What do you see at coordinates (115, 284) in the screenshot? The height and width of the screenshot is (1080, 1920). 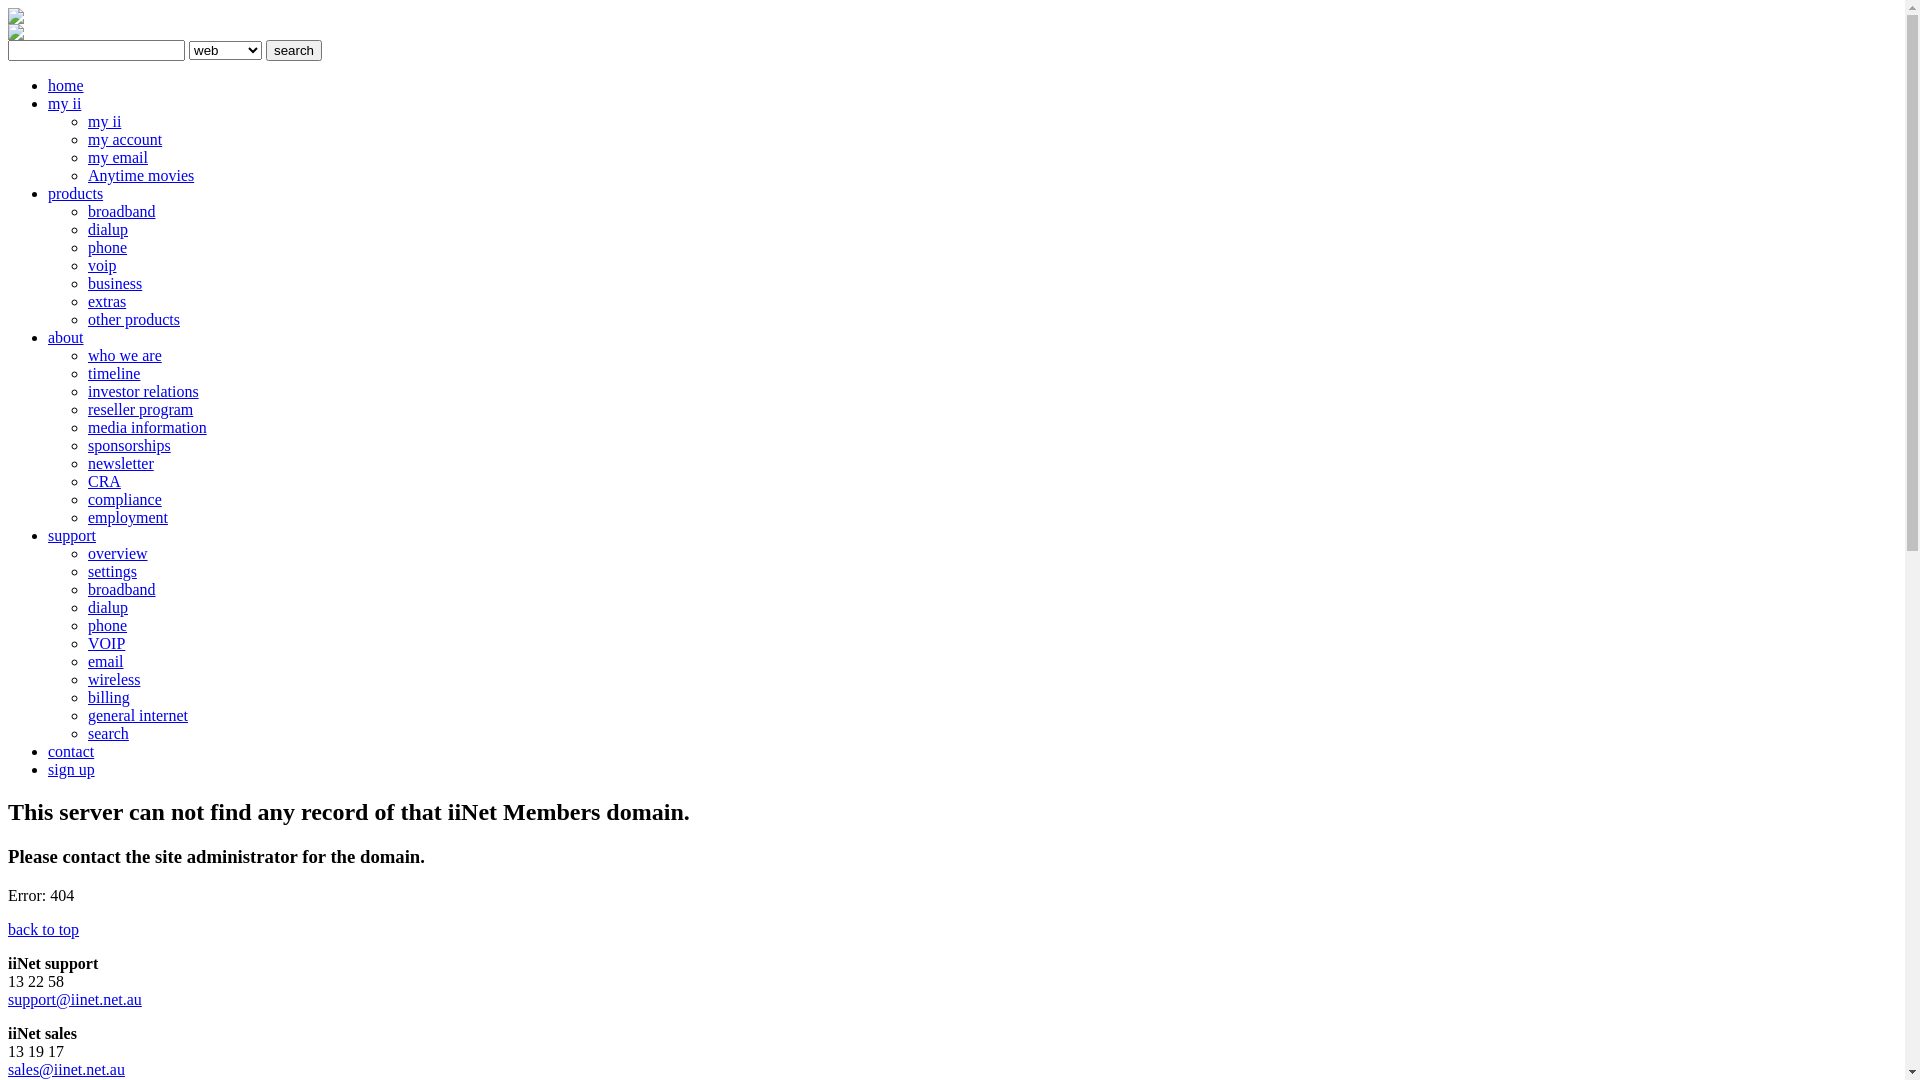 I see `business` at bounding box center [115, 284].